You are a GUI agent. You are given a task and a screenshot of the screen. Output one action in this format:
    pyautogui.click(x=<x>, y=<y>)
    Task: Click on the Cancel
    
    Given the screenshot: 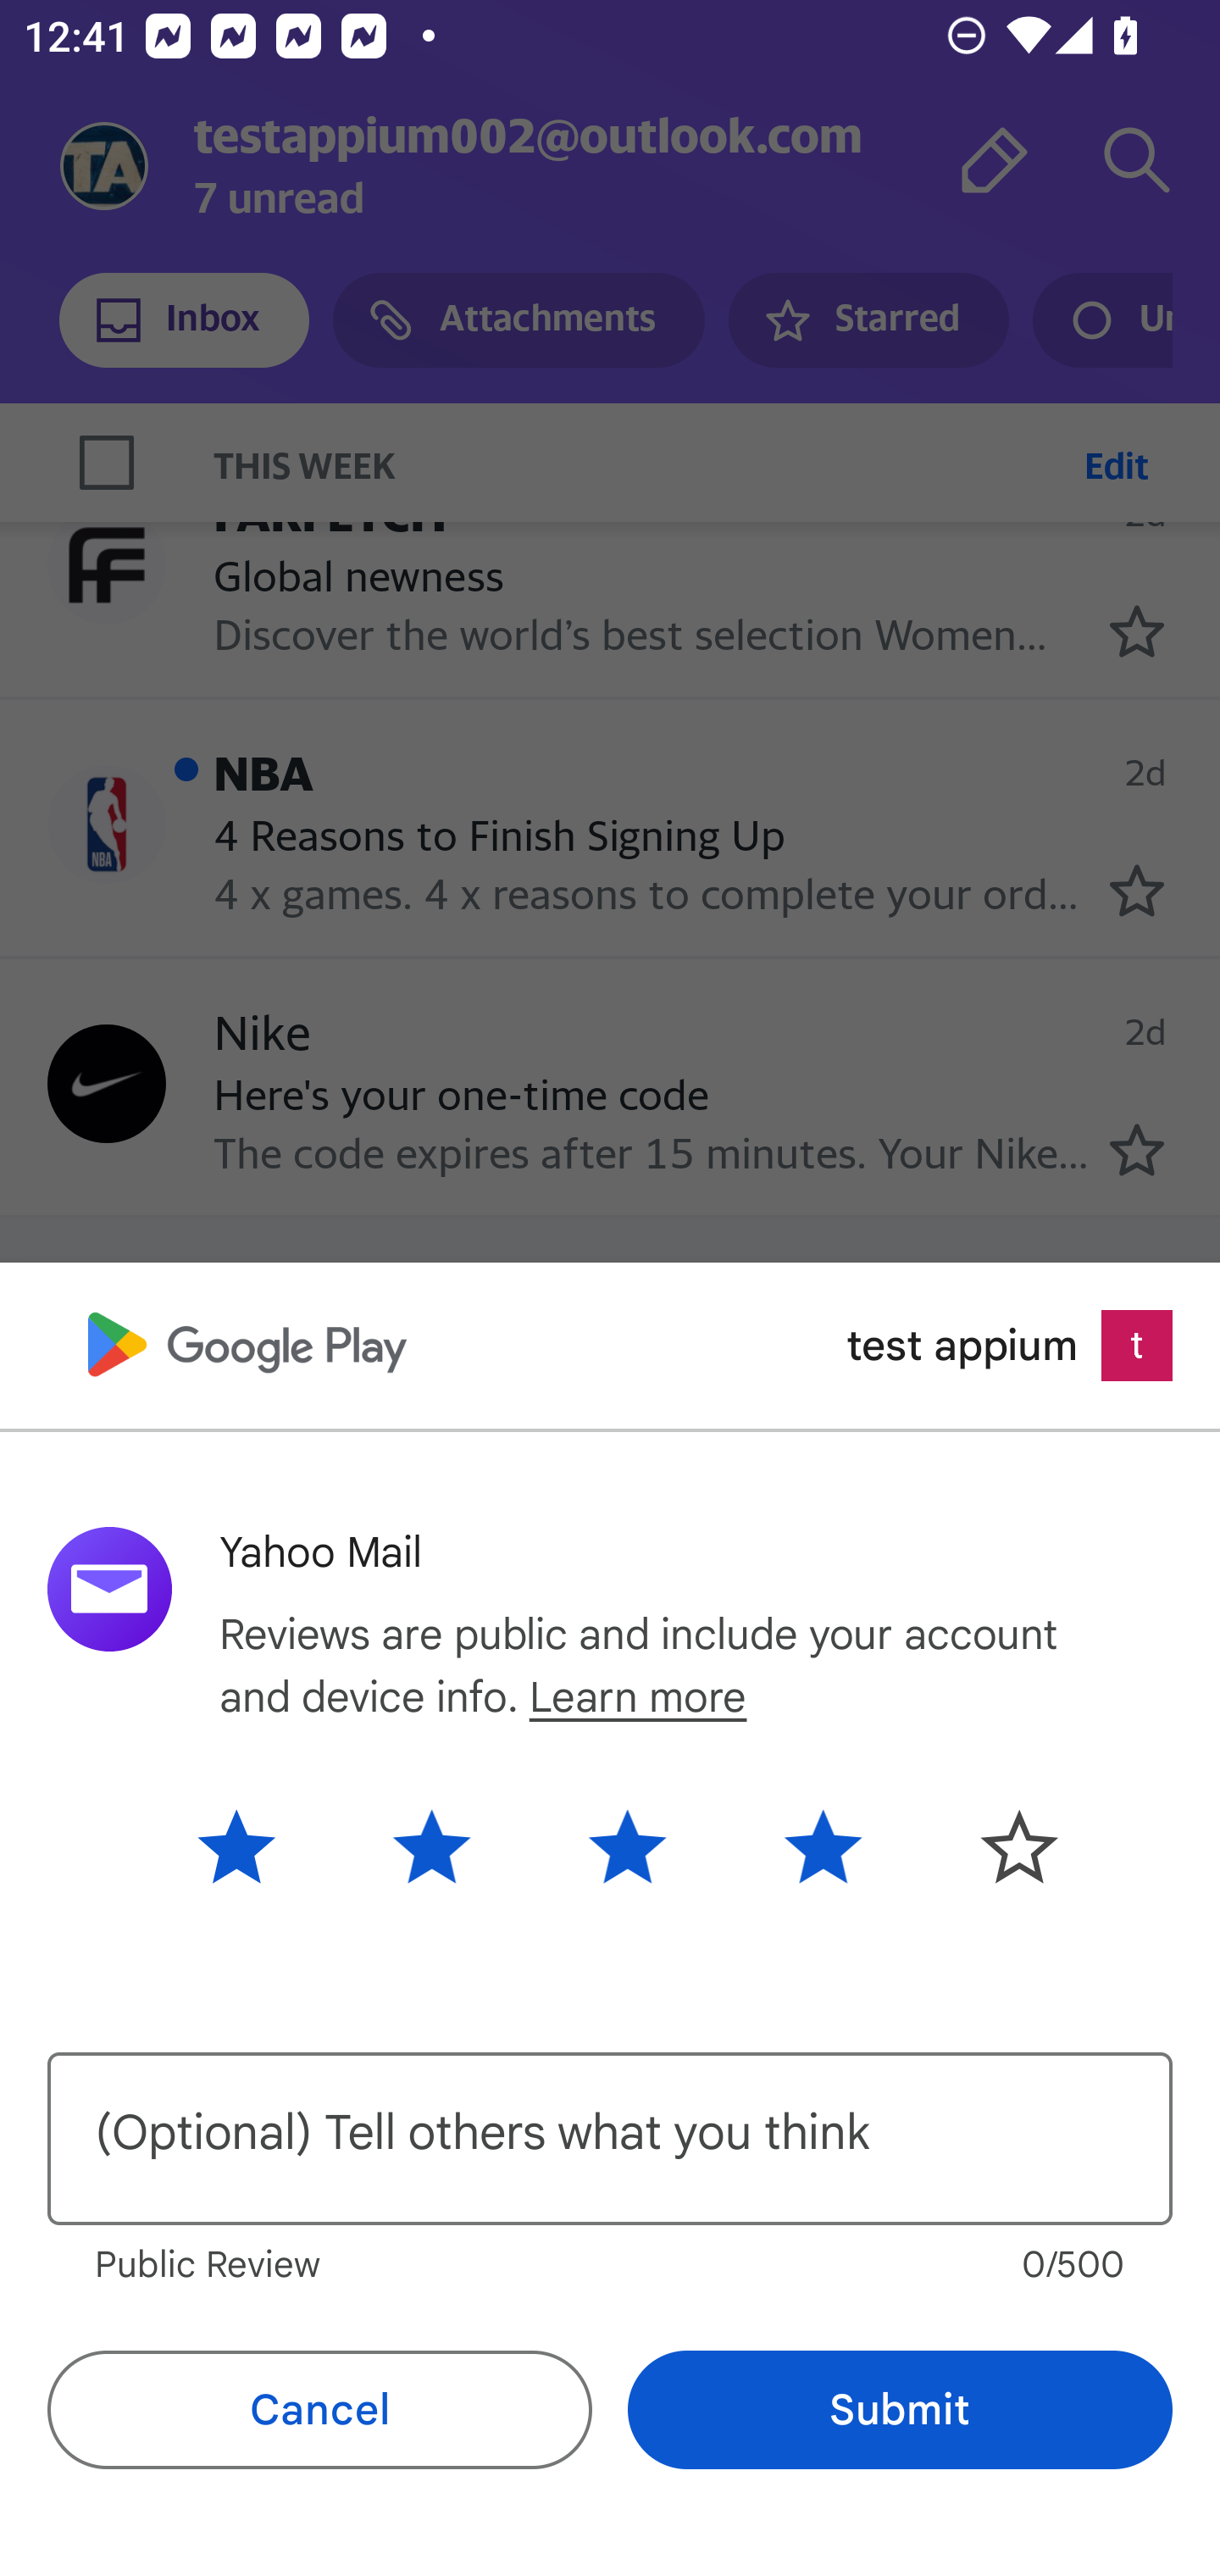 What is the action you would take?
    pyautogui.click(x=319, y=2410)
    